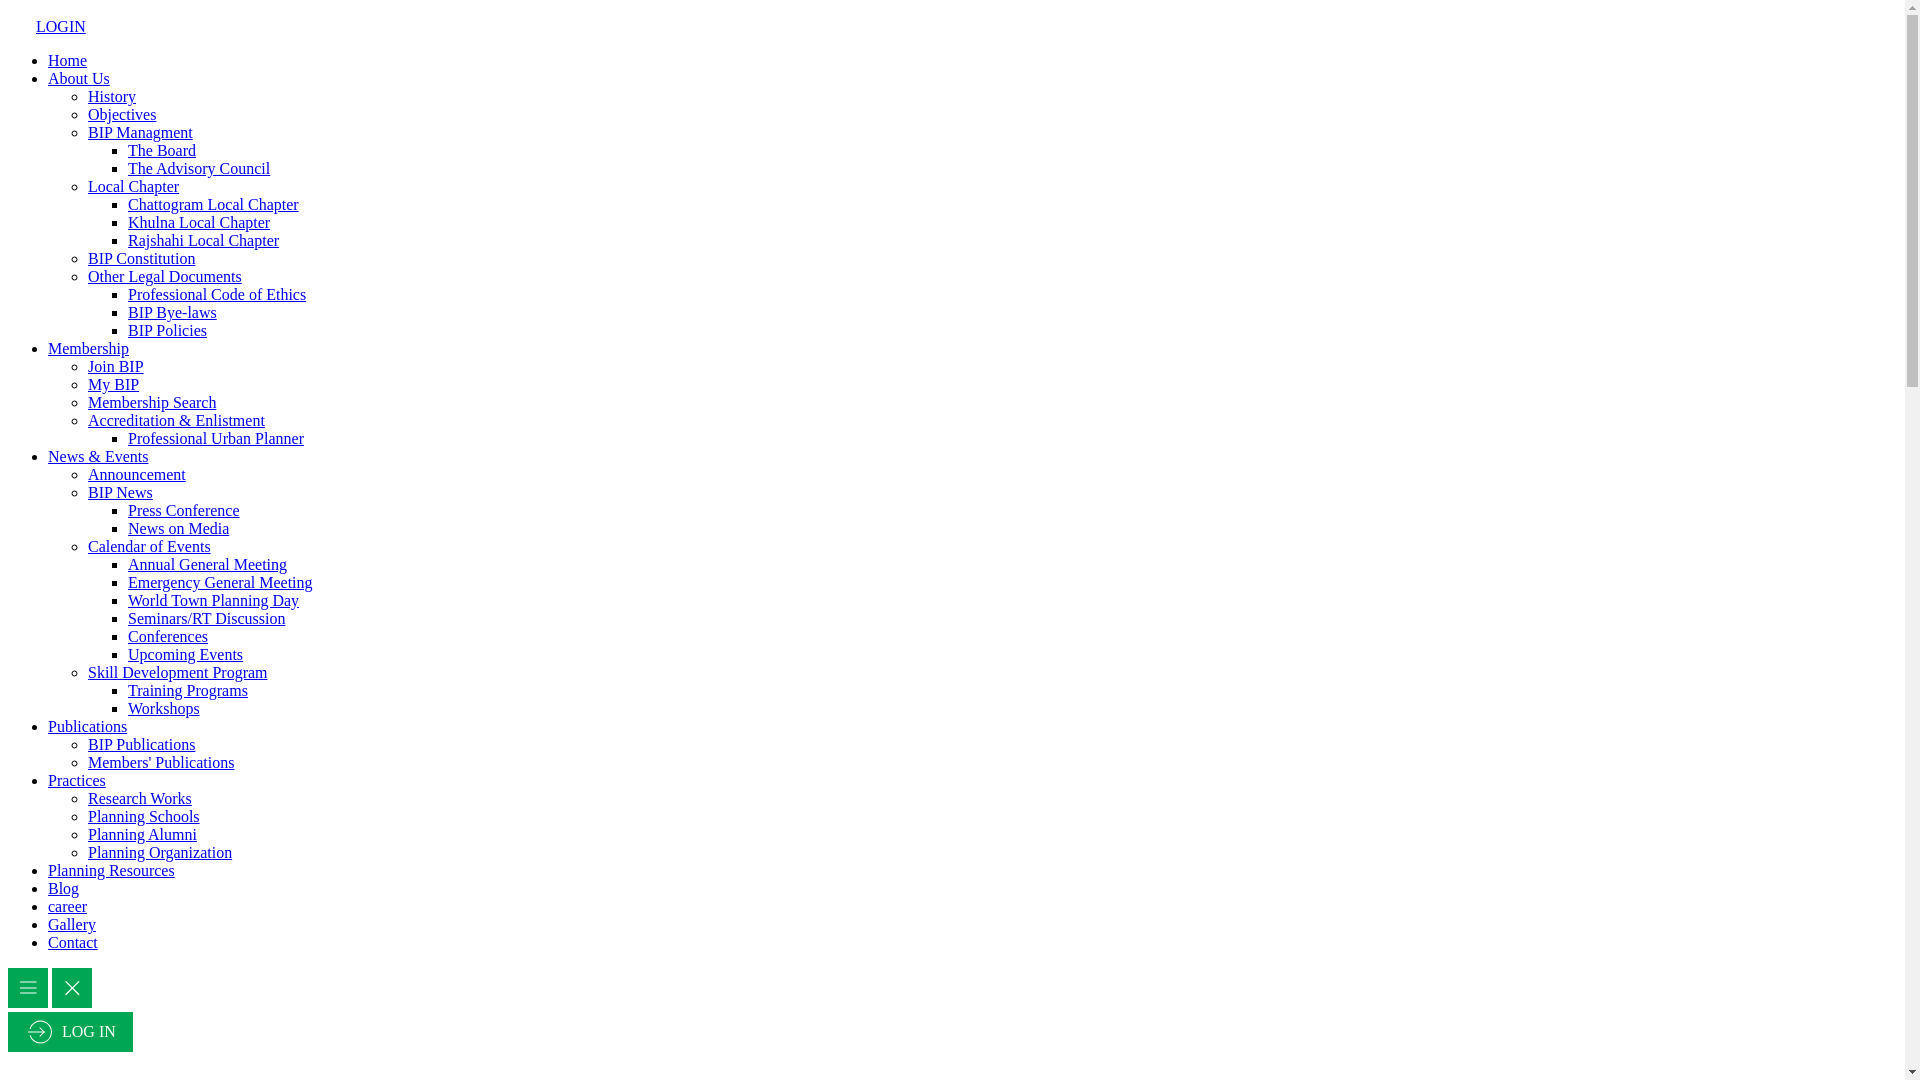  What do you see at coordinates (214, 204) in the screenshot?
I see `Chattogram Local Chapter` at bounding box center [214, 204].